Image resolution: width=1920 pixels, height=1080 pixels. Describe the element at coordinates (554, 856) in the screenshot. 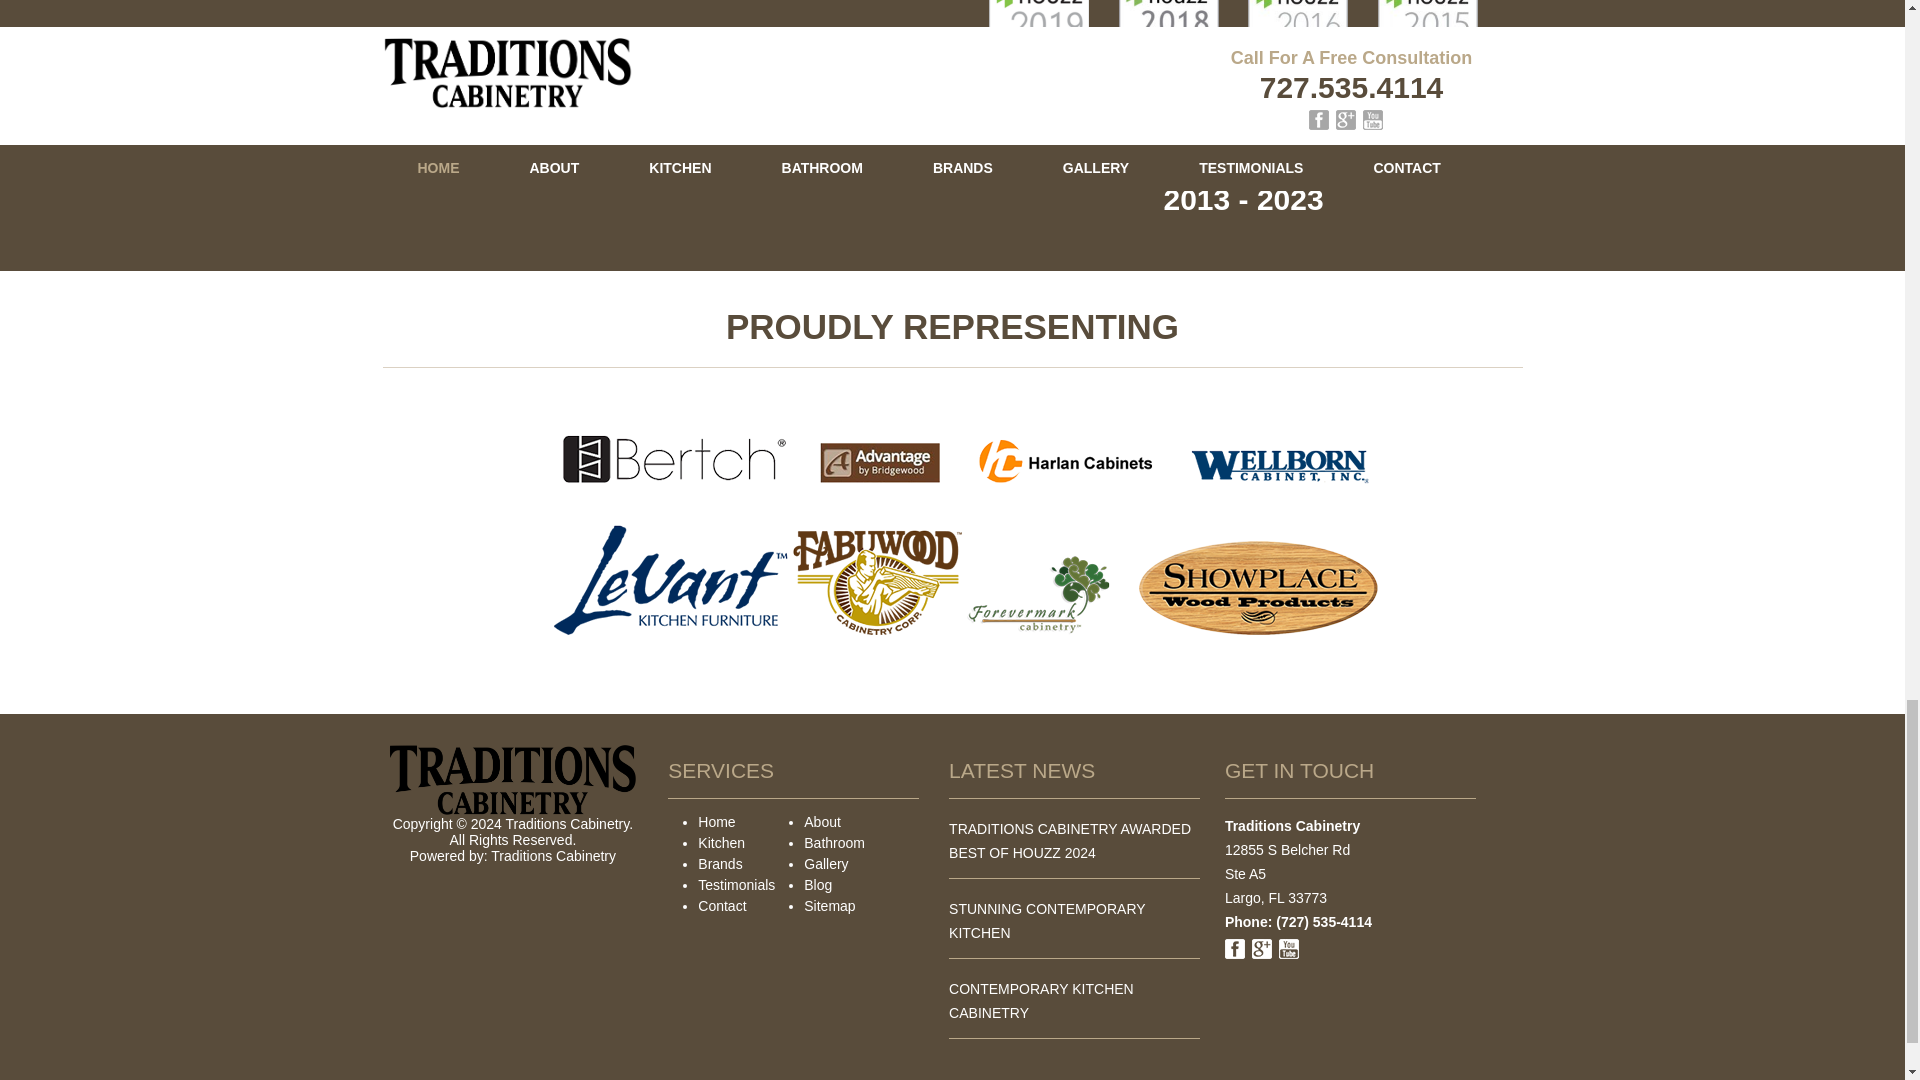

I see `Traditions Cabinetry` at that location.